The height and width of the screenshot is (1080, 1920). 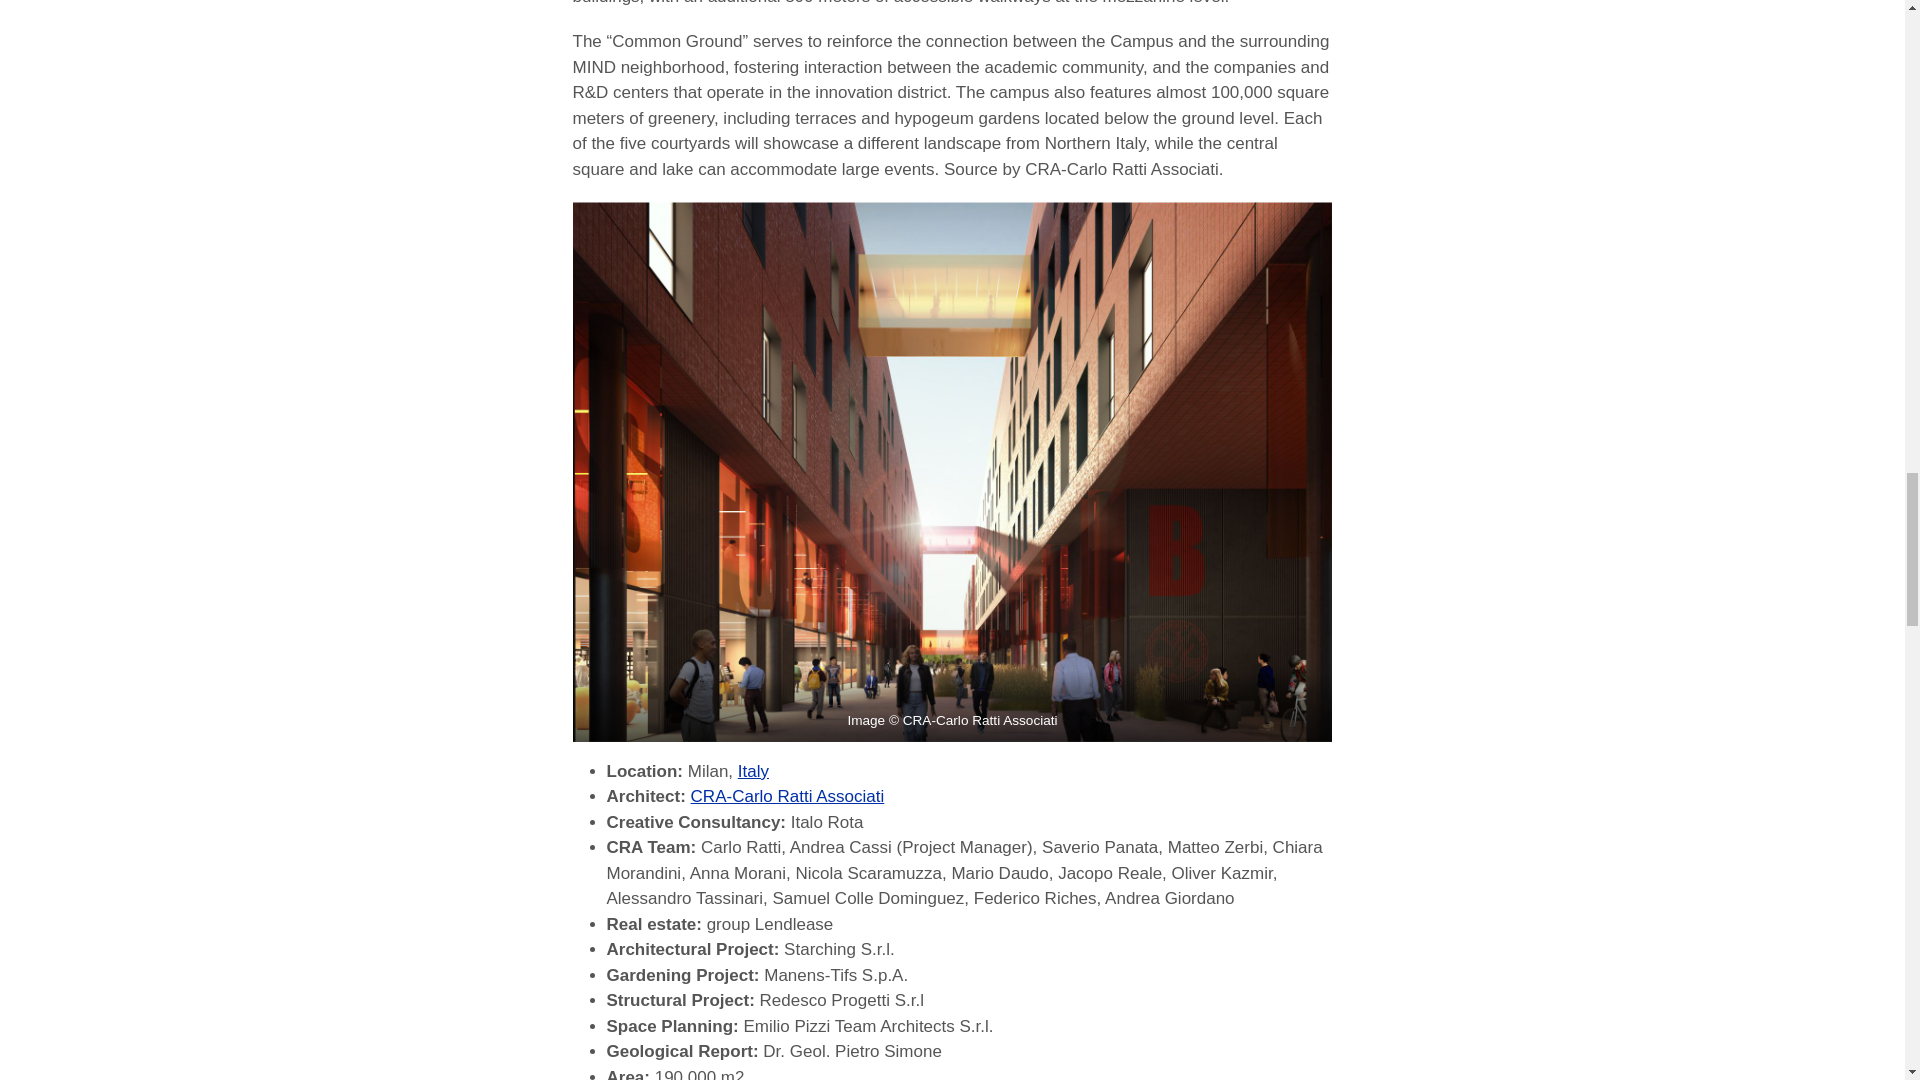 What do you see at coordinates (753, 771) in the screenshot?
I see `Italy` at bounding box center [753, 771].